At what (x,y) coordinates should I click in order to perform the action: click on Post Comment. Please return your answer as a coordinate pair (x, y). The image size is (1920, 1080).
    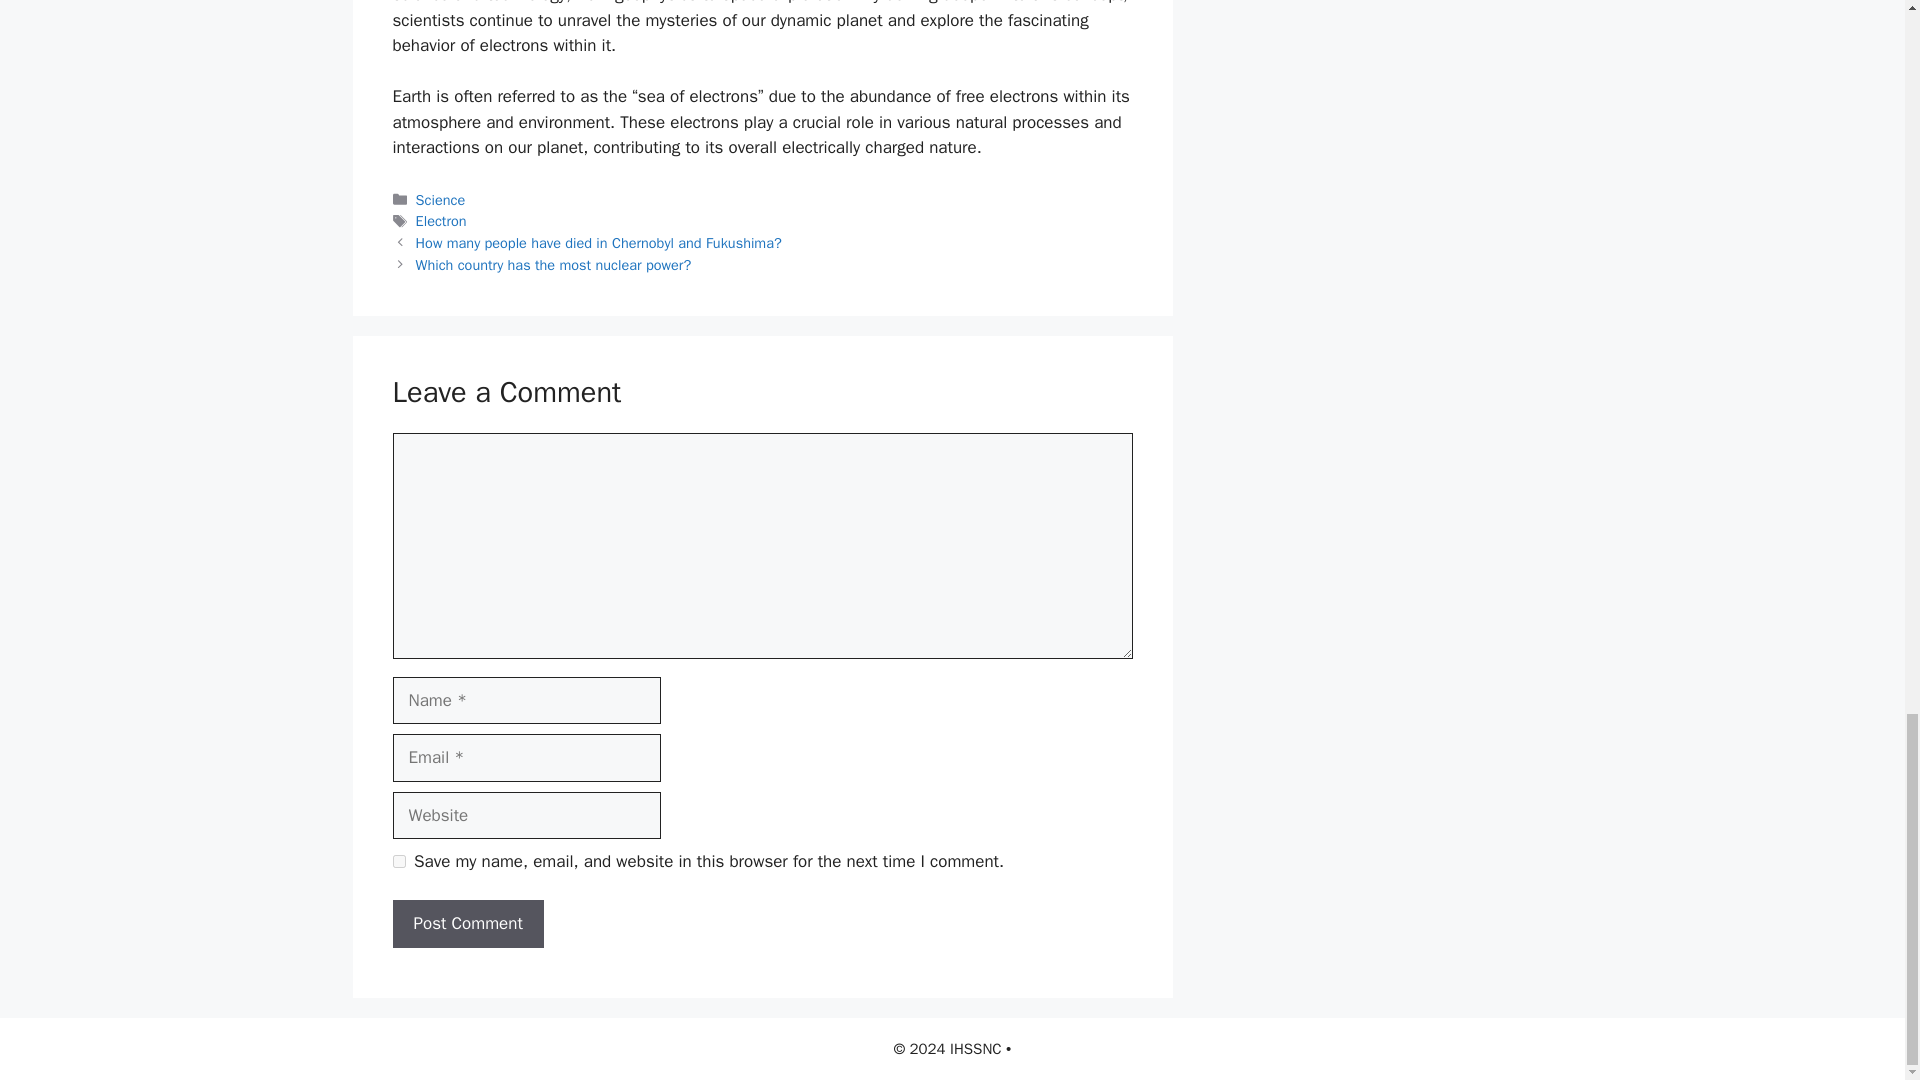
    Looking at the image, I should click on (467, 924).